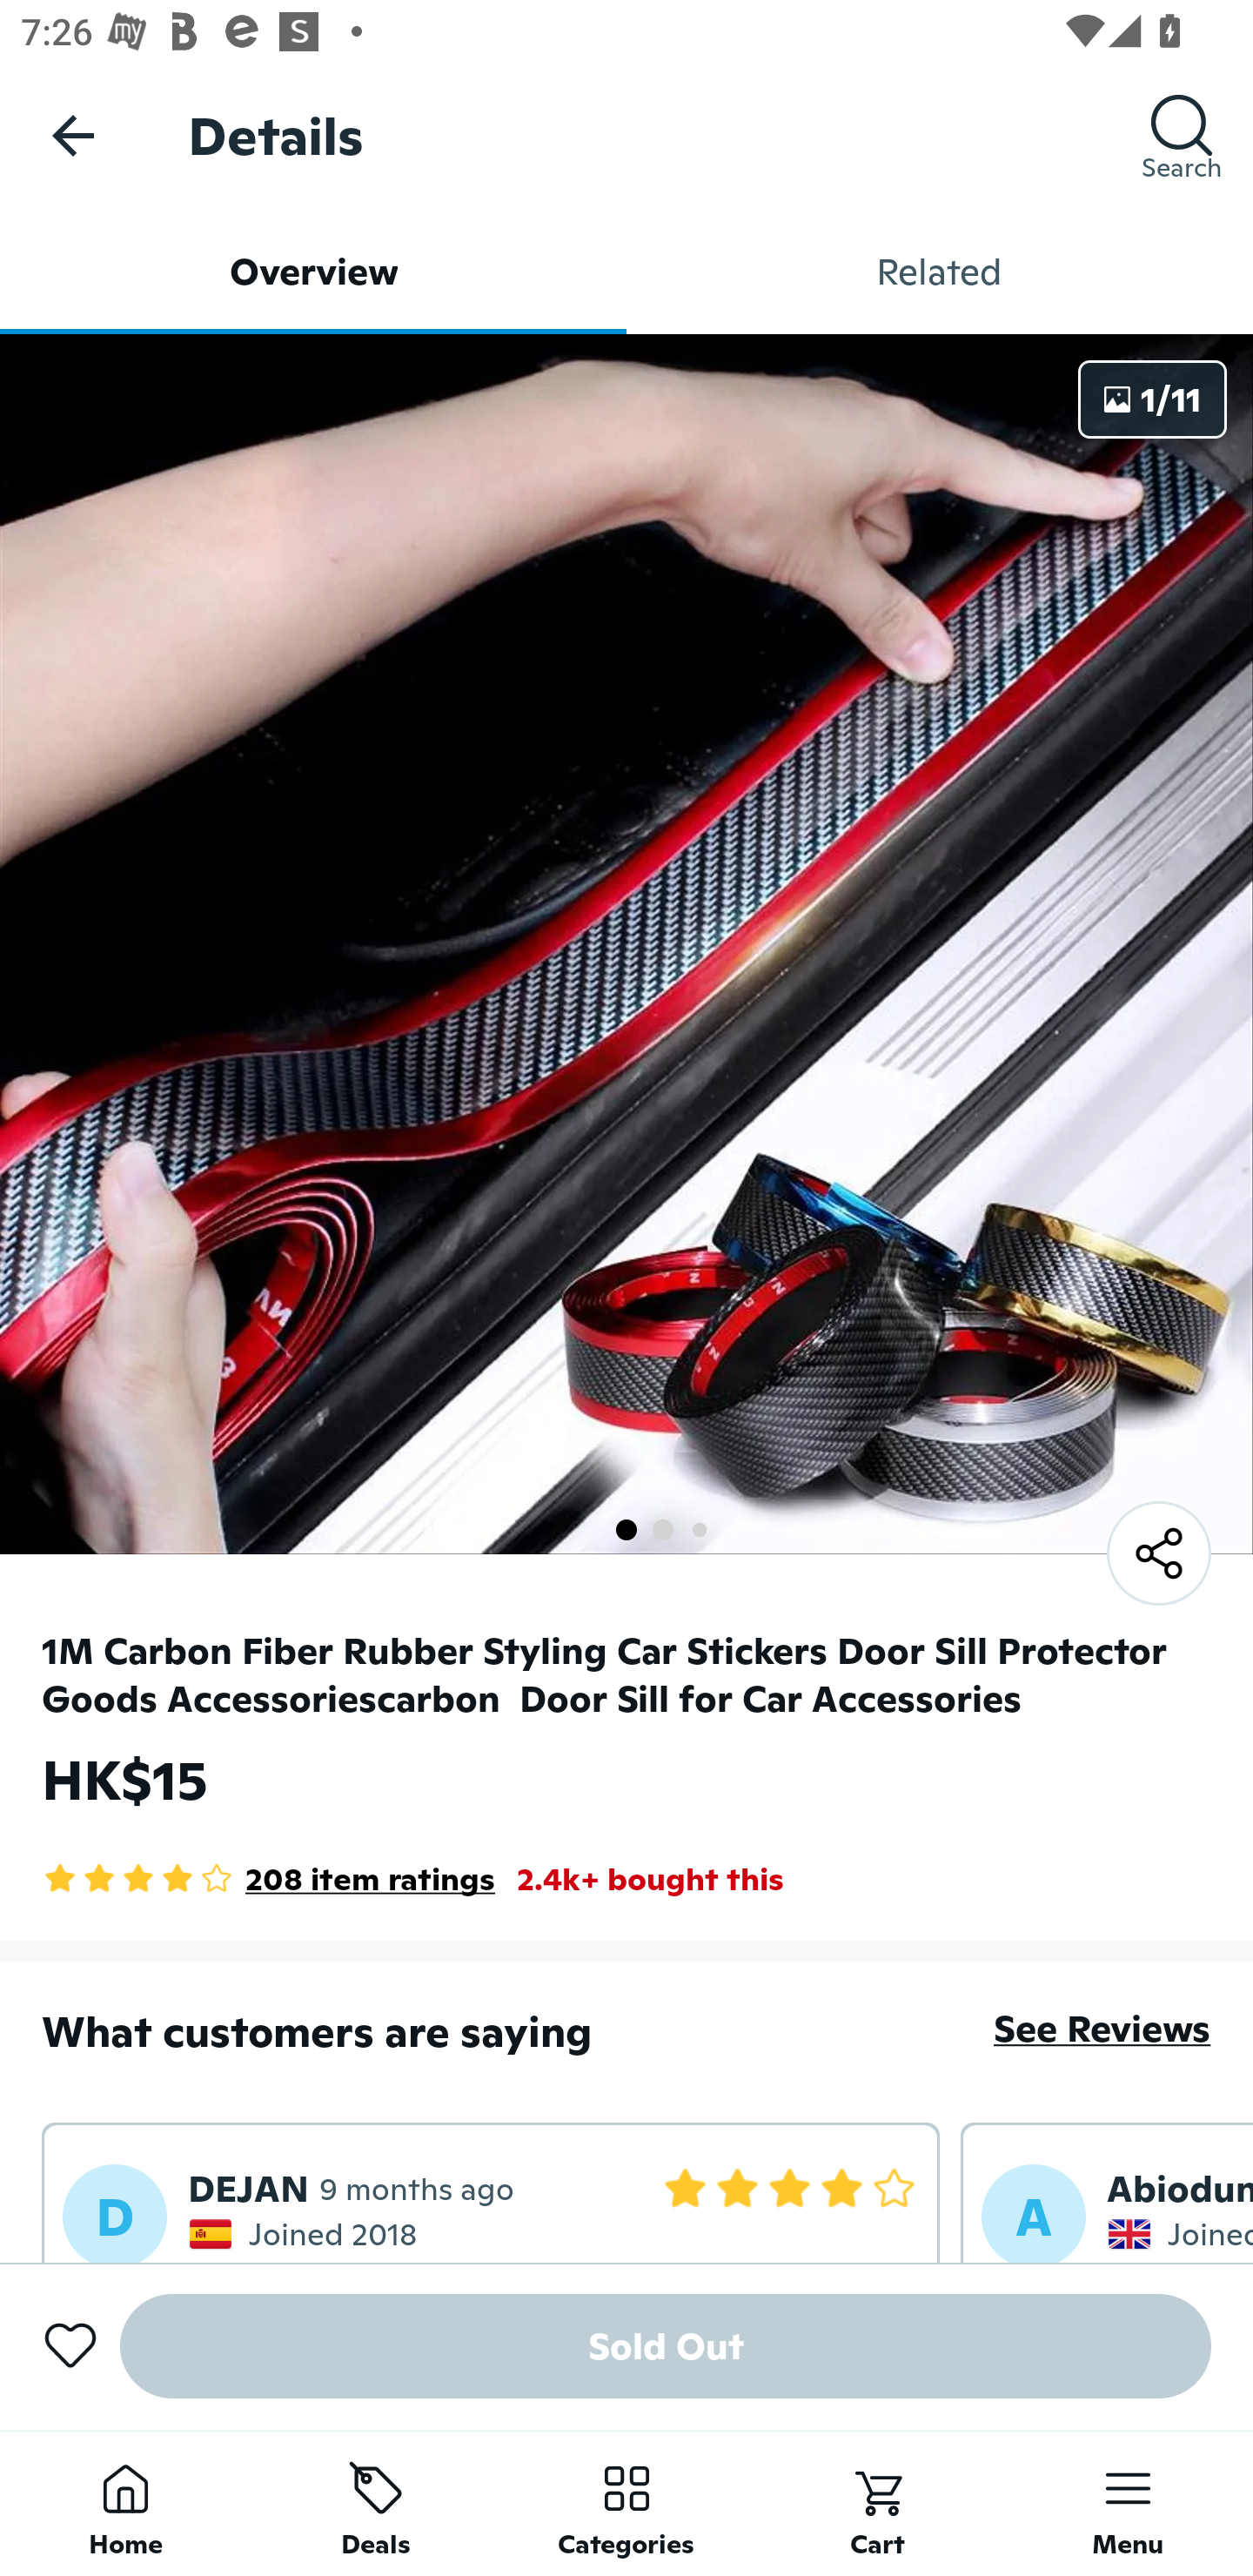  Describe the element at coordinates (1180, 2233) in the screenshot. I see `Joined 2017 ` at that location.